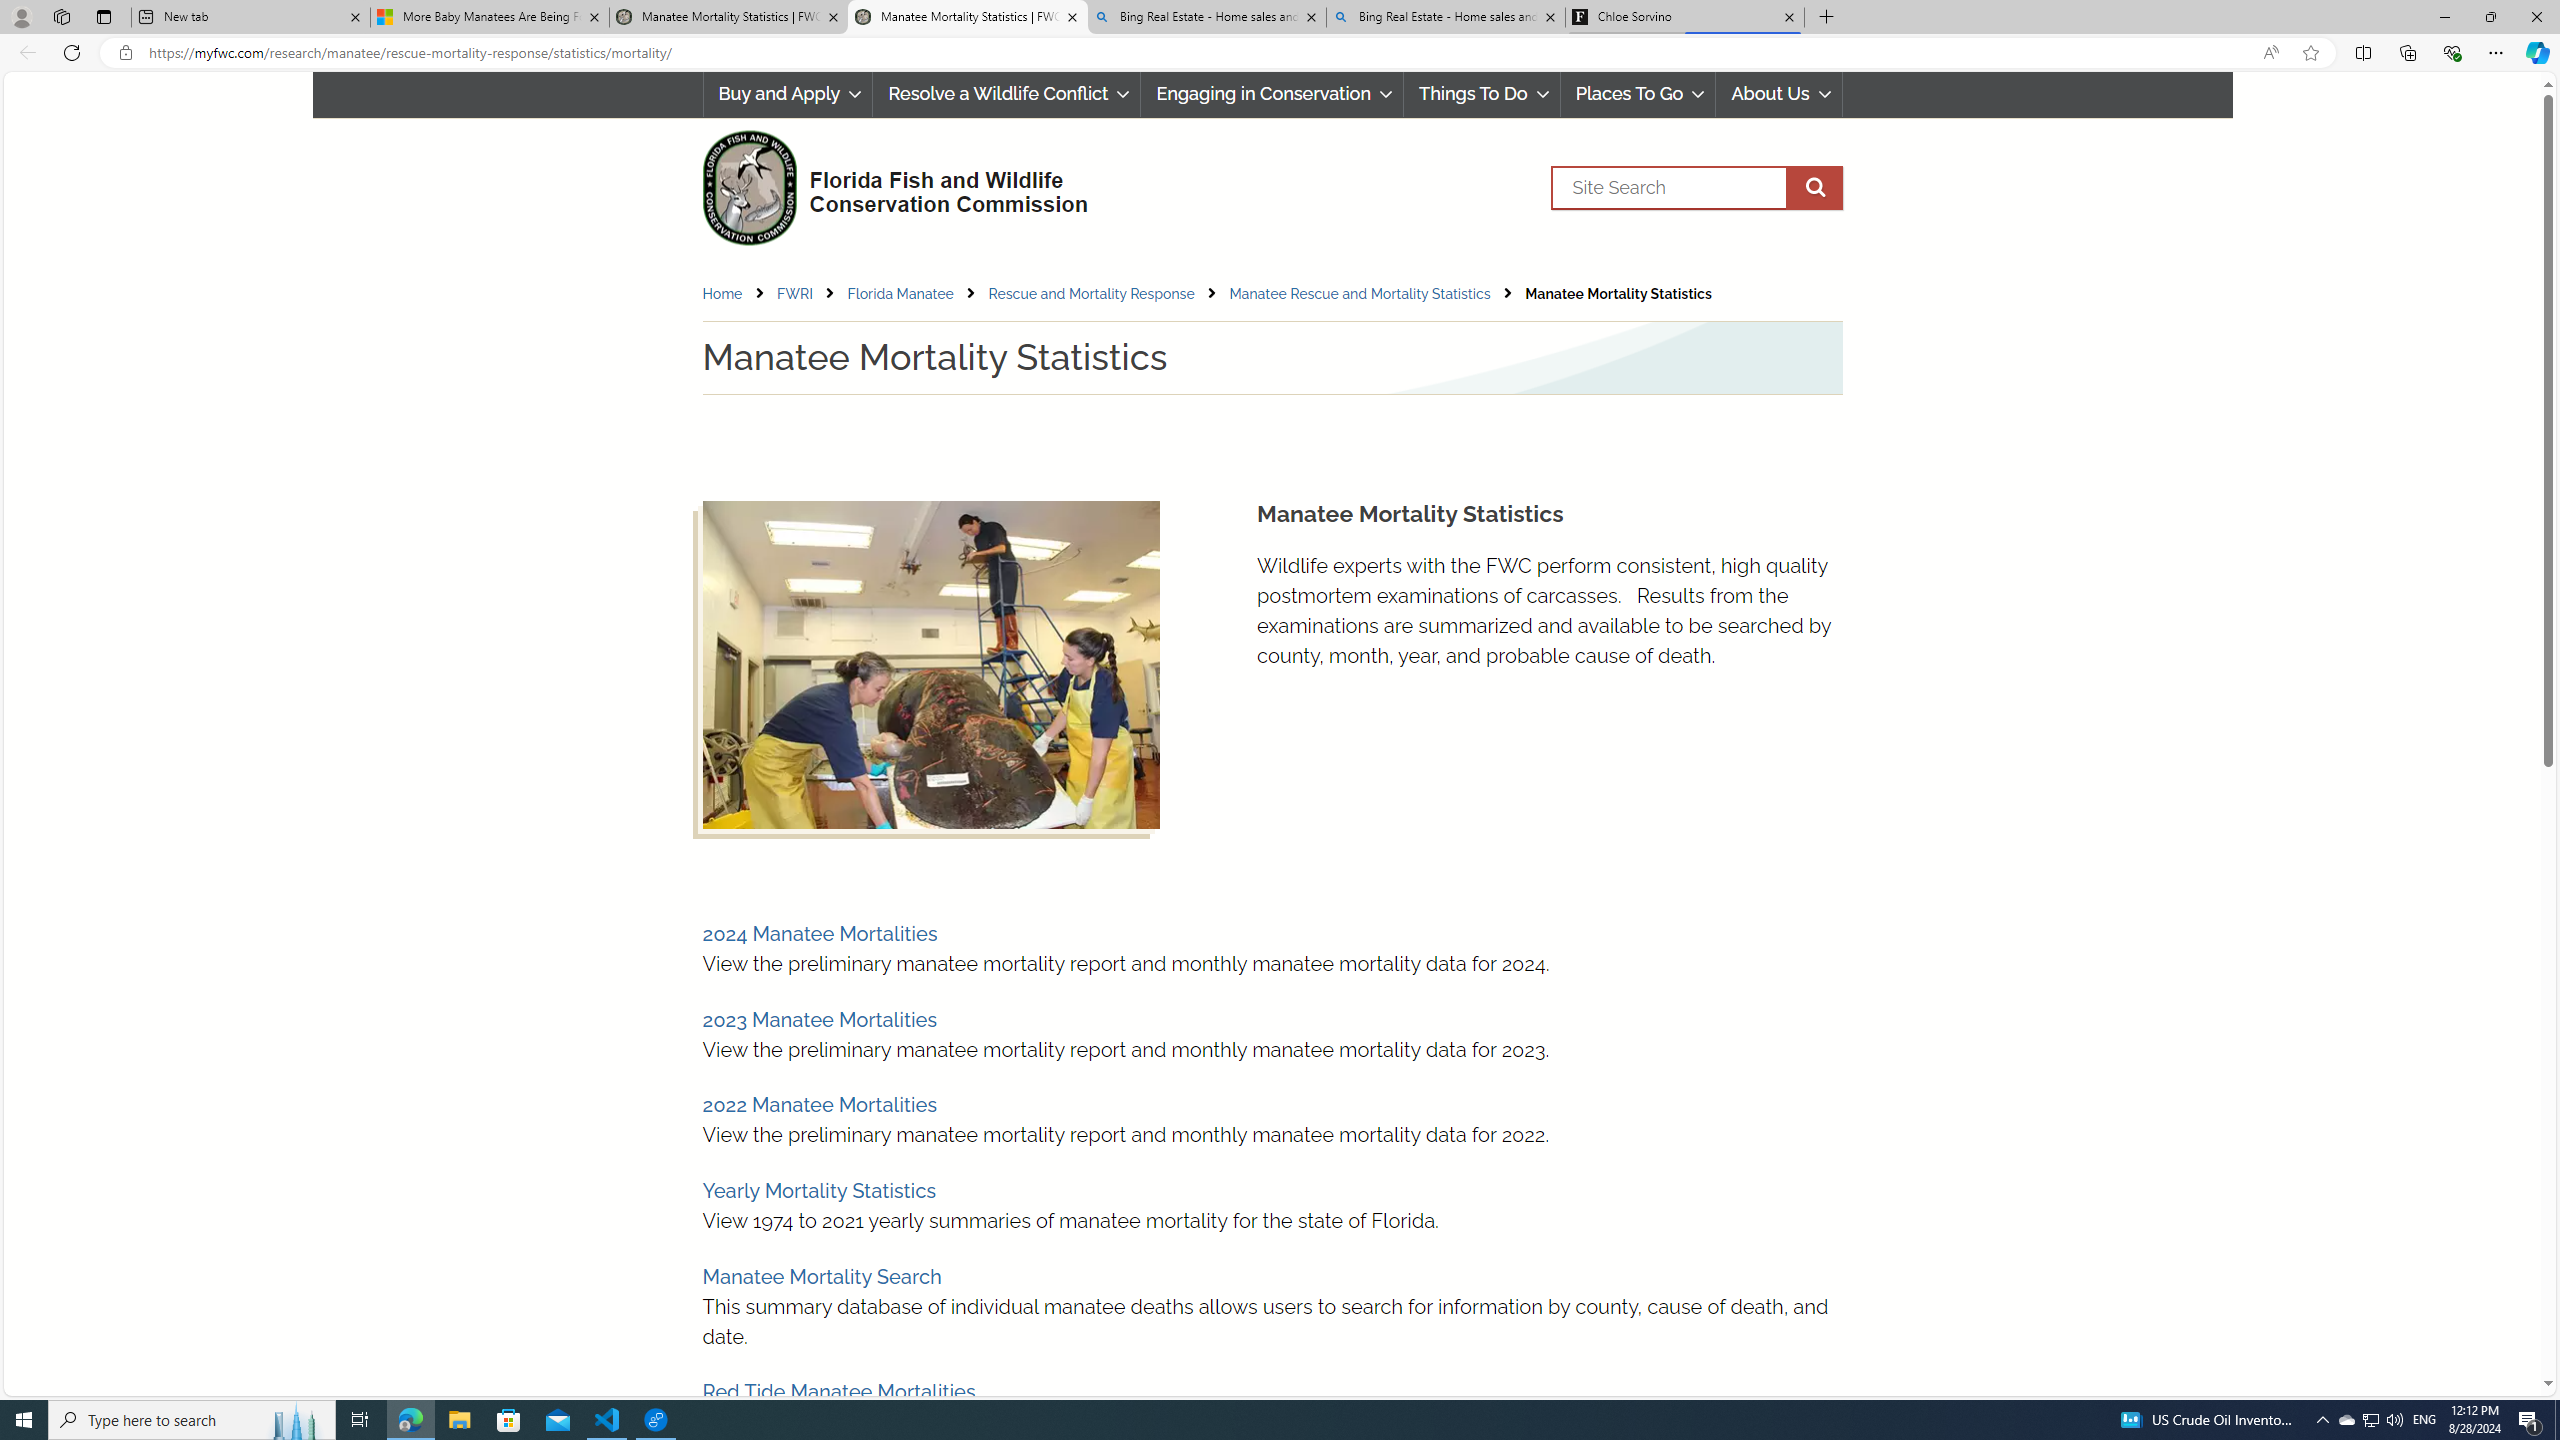 Image resolution: width=2560 pixels, height=1440 pixels. What do you see at coordinates (1273, 94) in the screenshot?
I see `Engaging in Conservation` at bounding box center [1273, 94].